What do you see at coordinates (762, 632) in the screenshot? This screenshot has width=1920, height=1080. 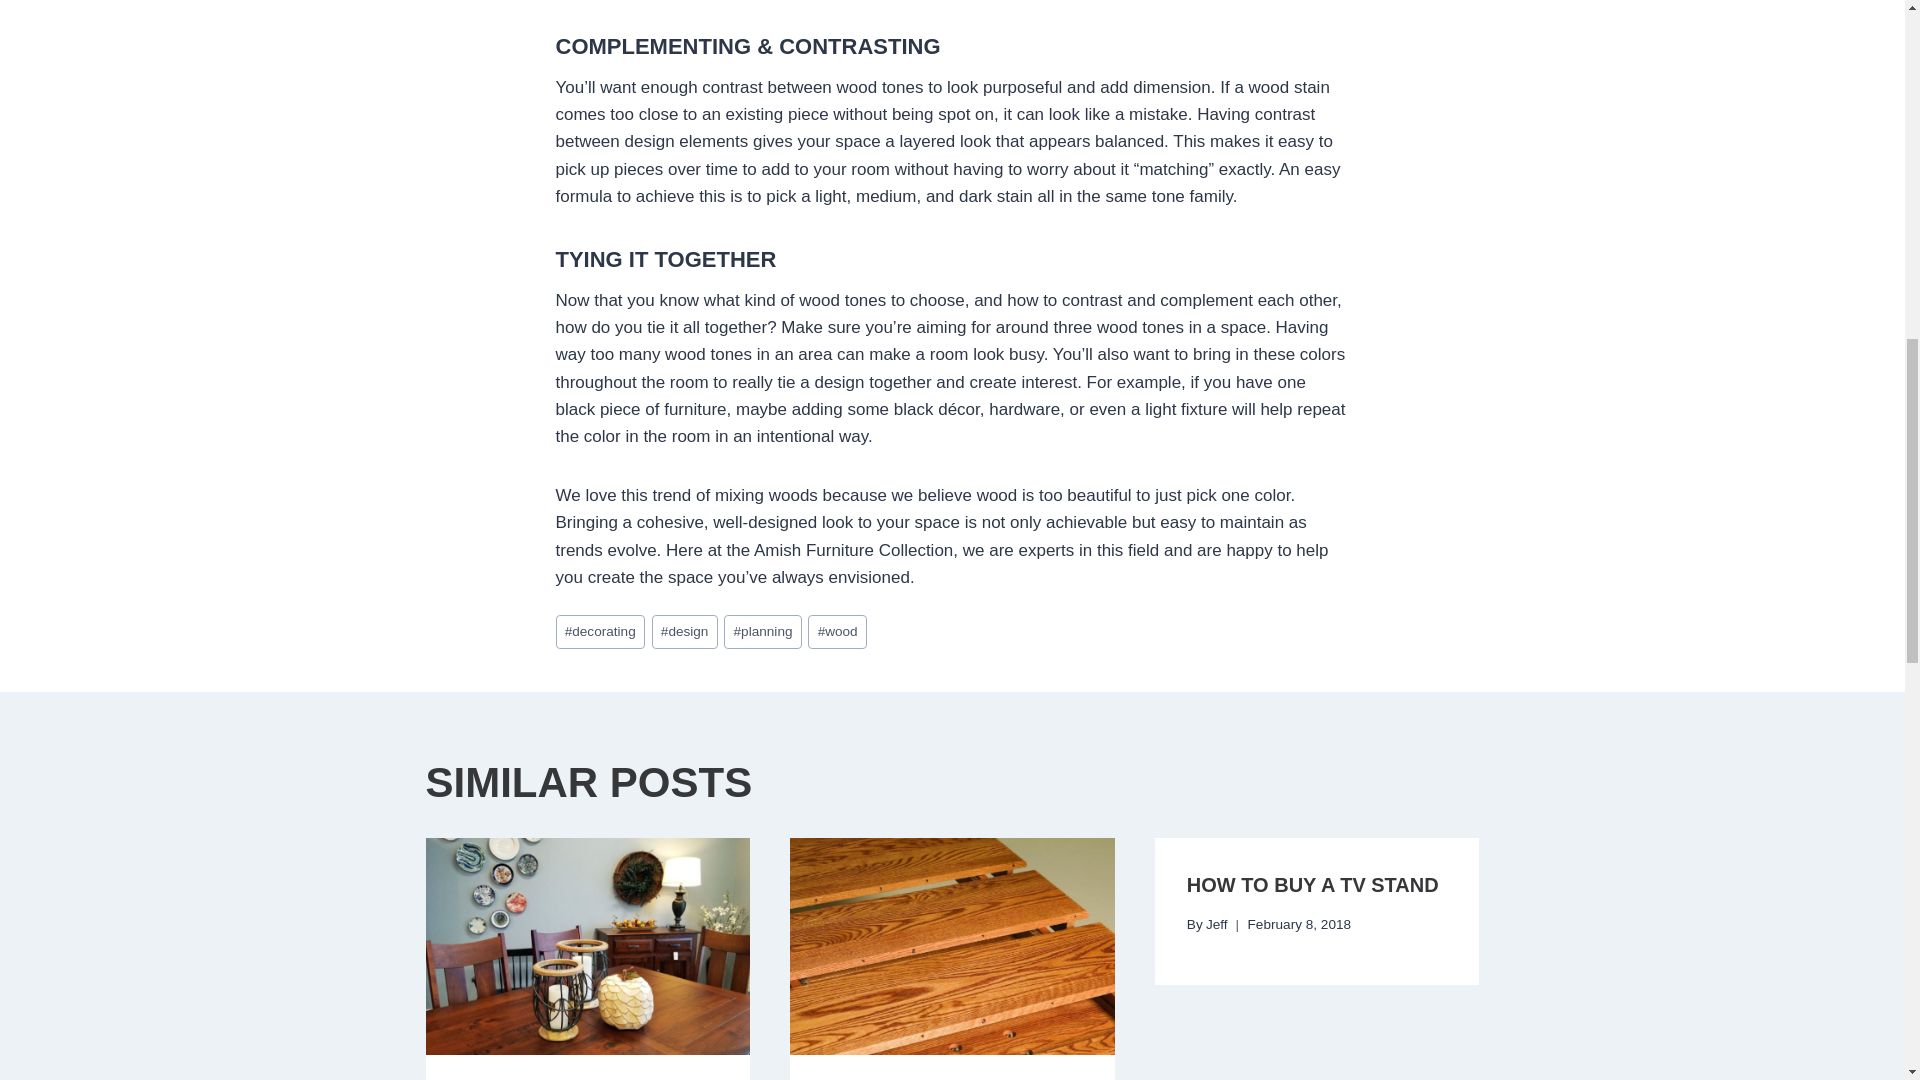 I see `planning` at bounding box center [762, 632].